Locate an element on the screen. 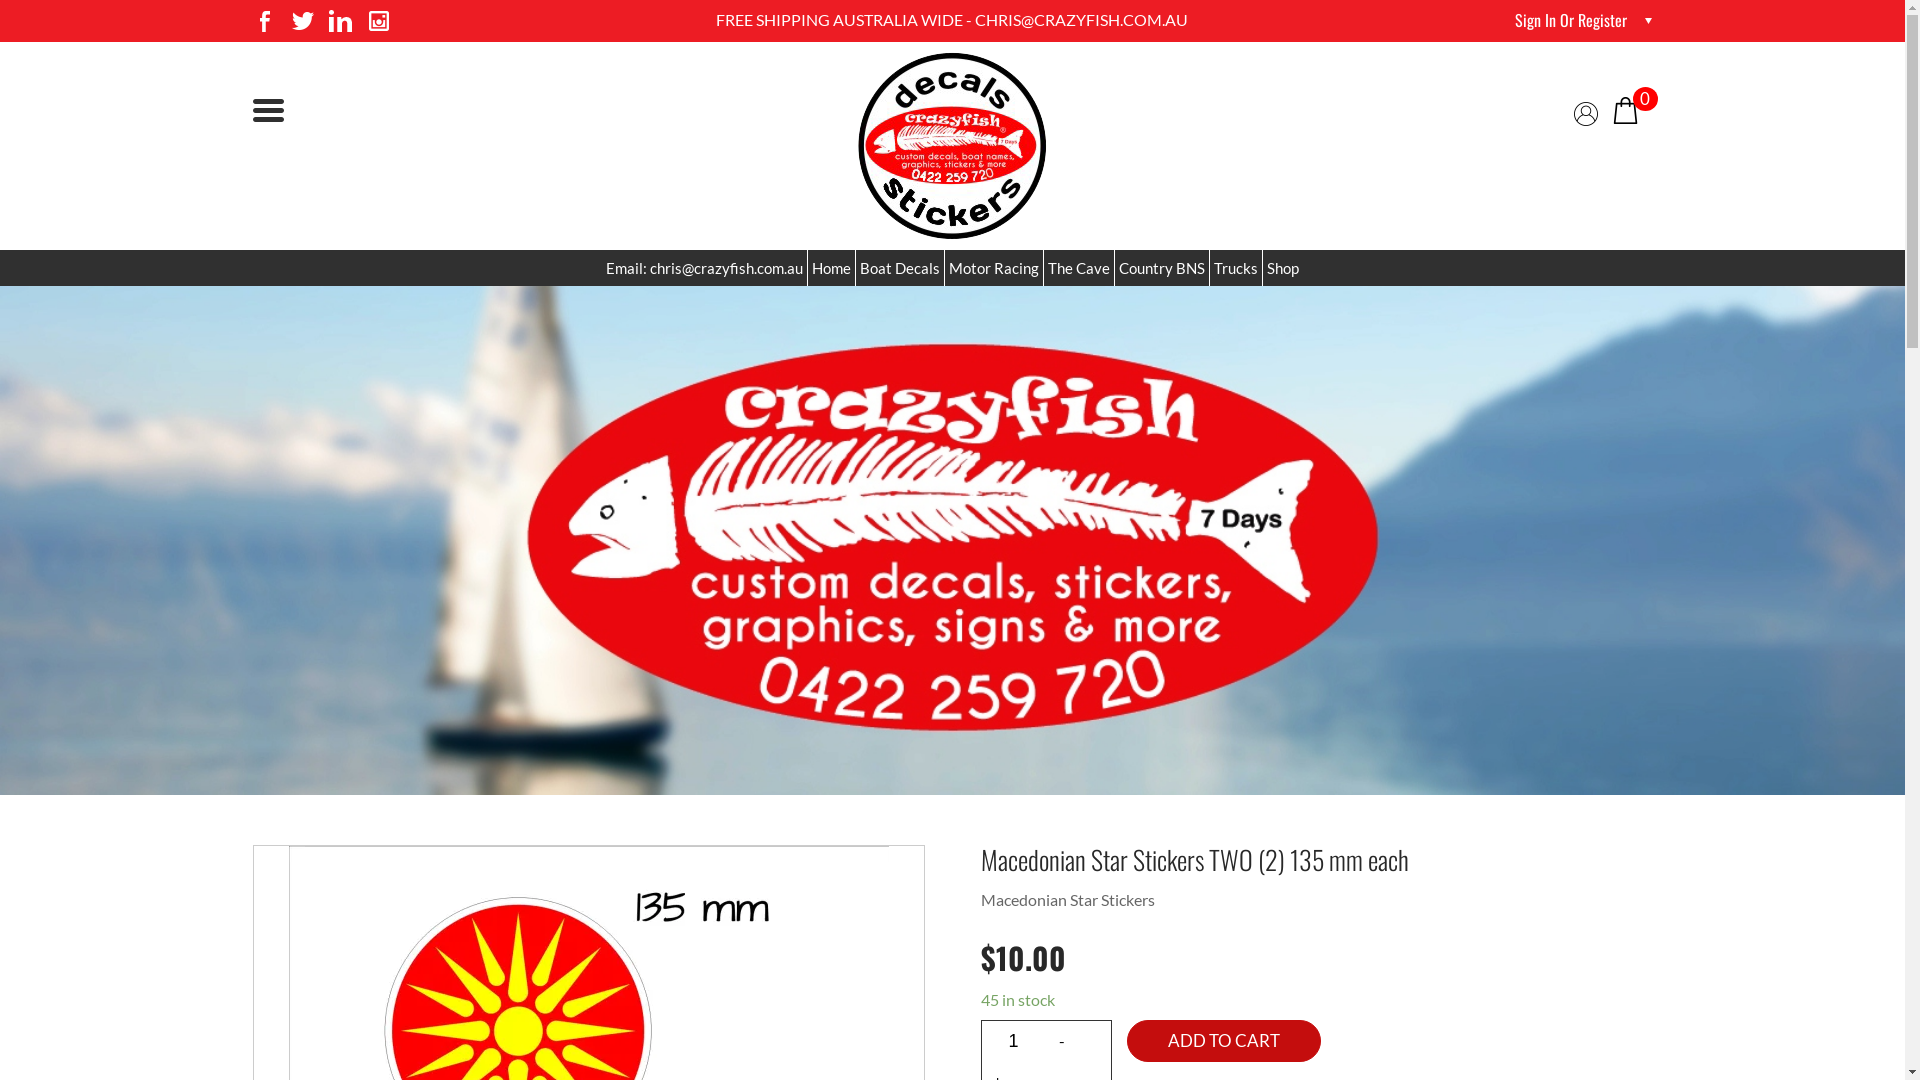 This screenshot has width=1920, height=1080. Motor Racing is located at coordinates (994, 268).